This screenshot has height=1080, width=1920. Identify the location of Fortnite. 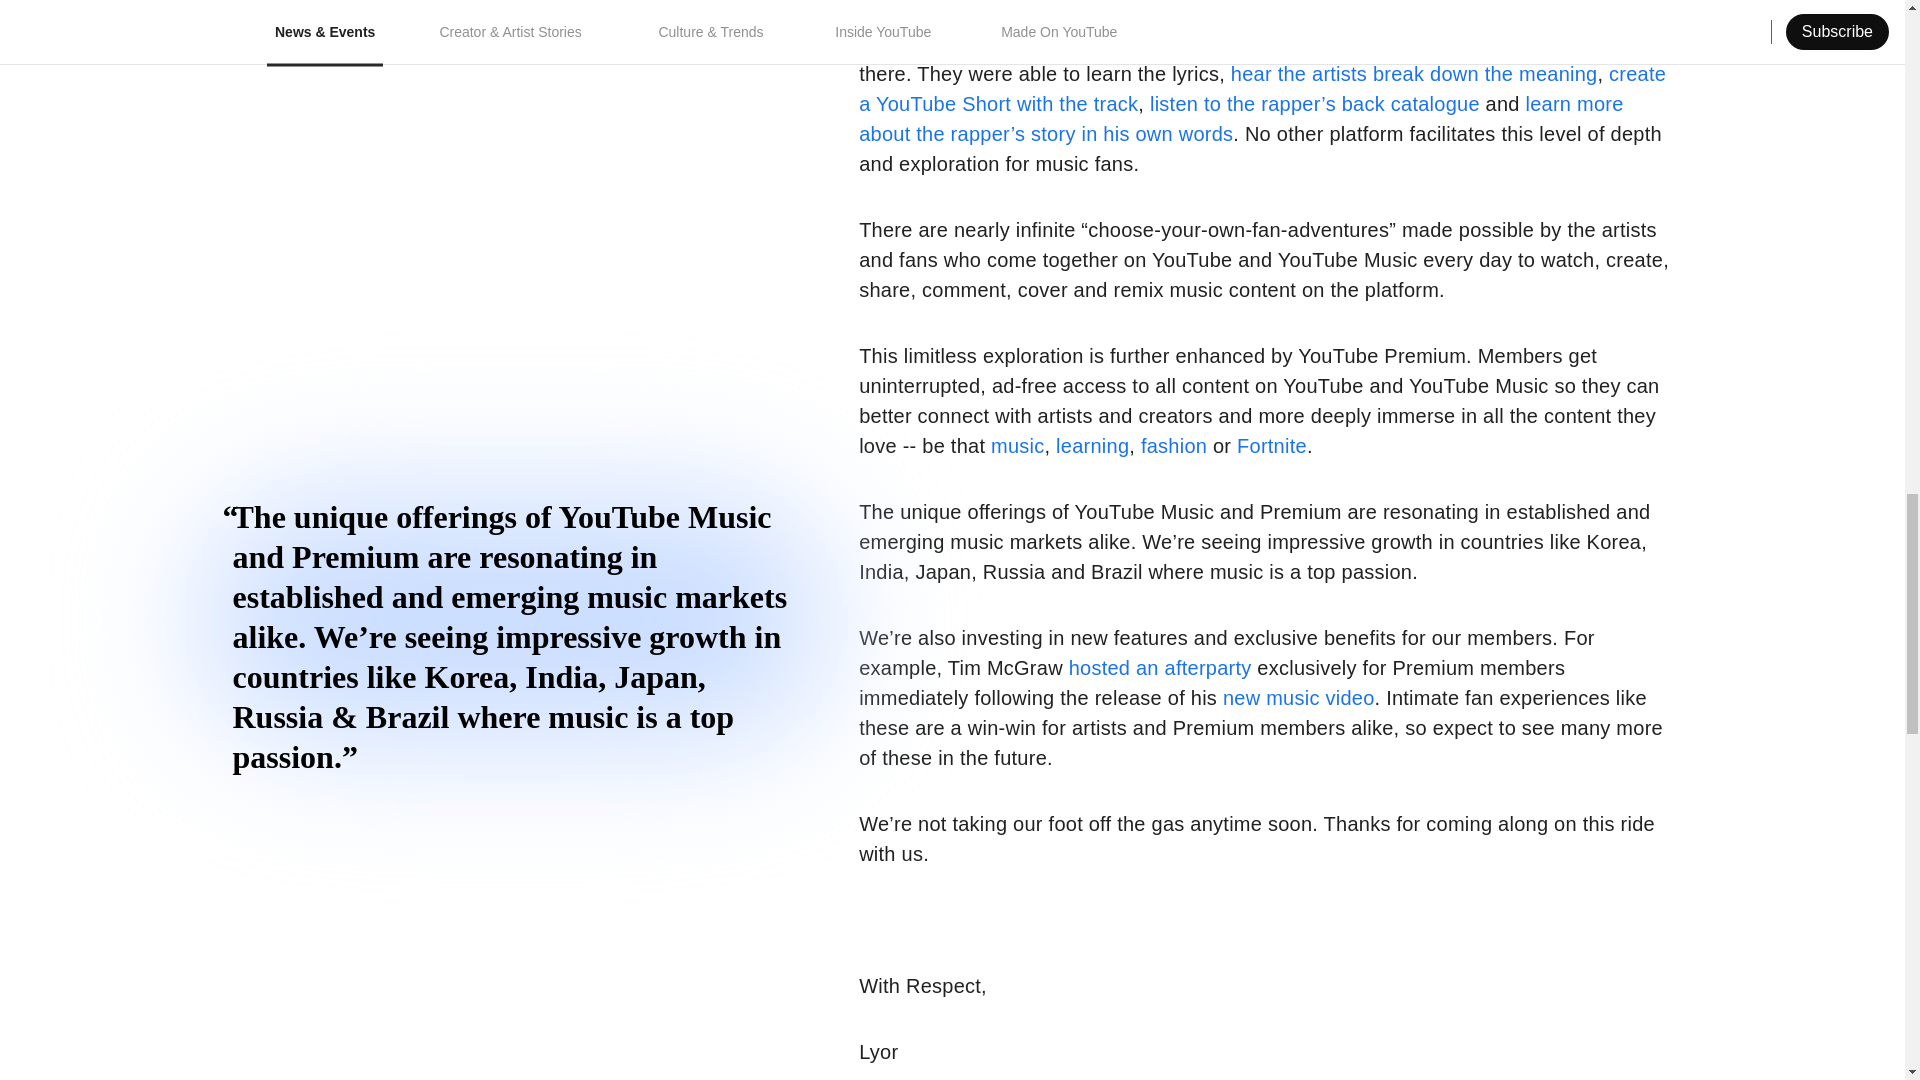
(1272, 446).